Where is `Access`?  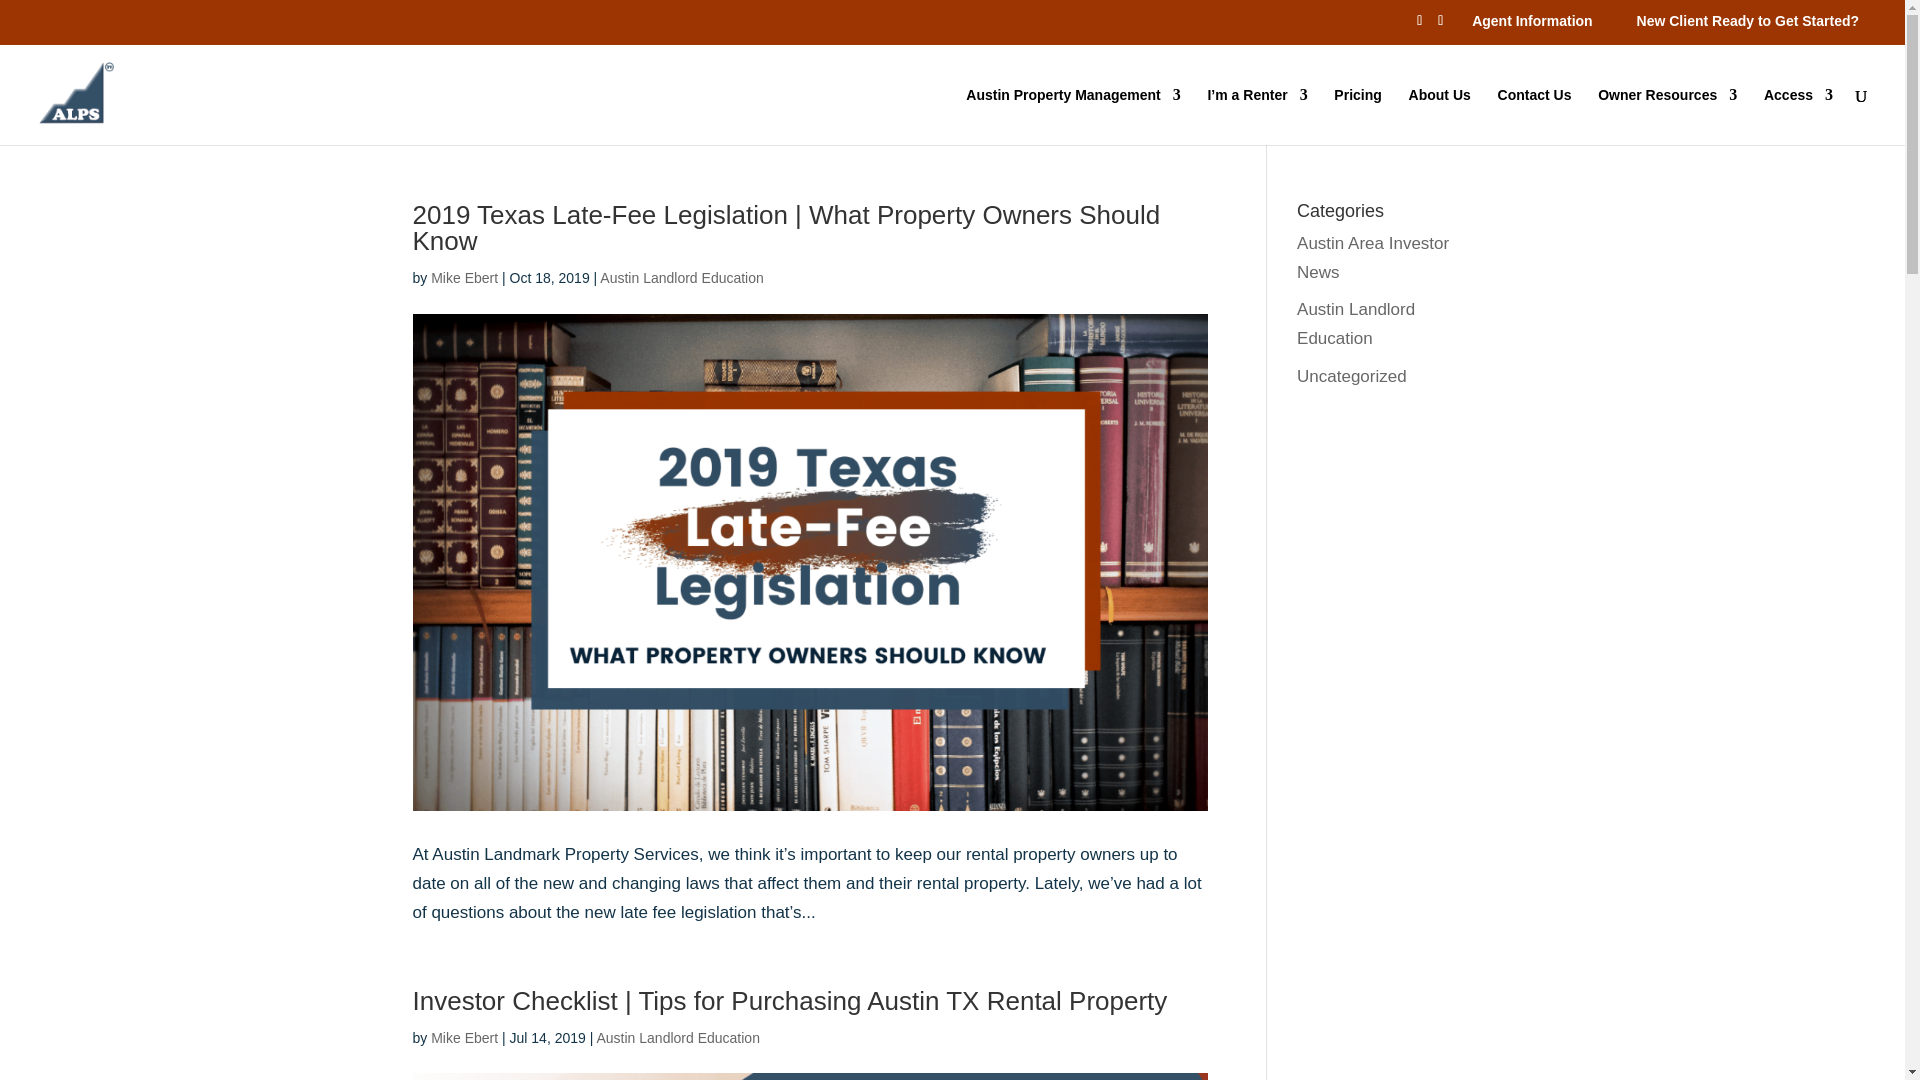 Access is located at coordinates (1798, 116).